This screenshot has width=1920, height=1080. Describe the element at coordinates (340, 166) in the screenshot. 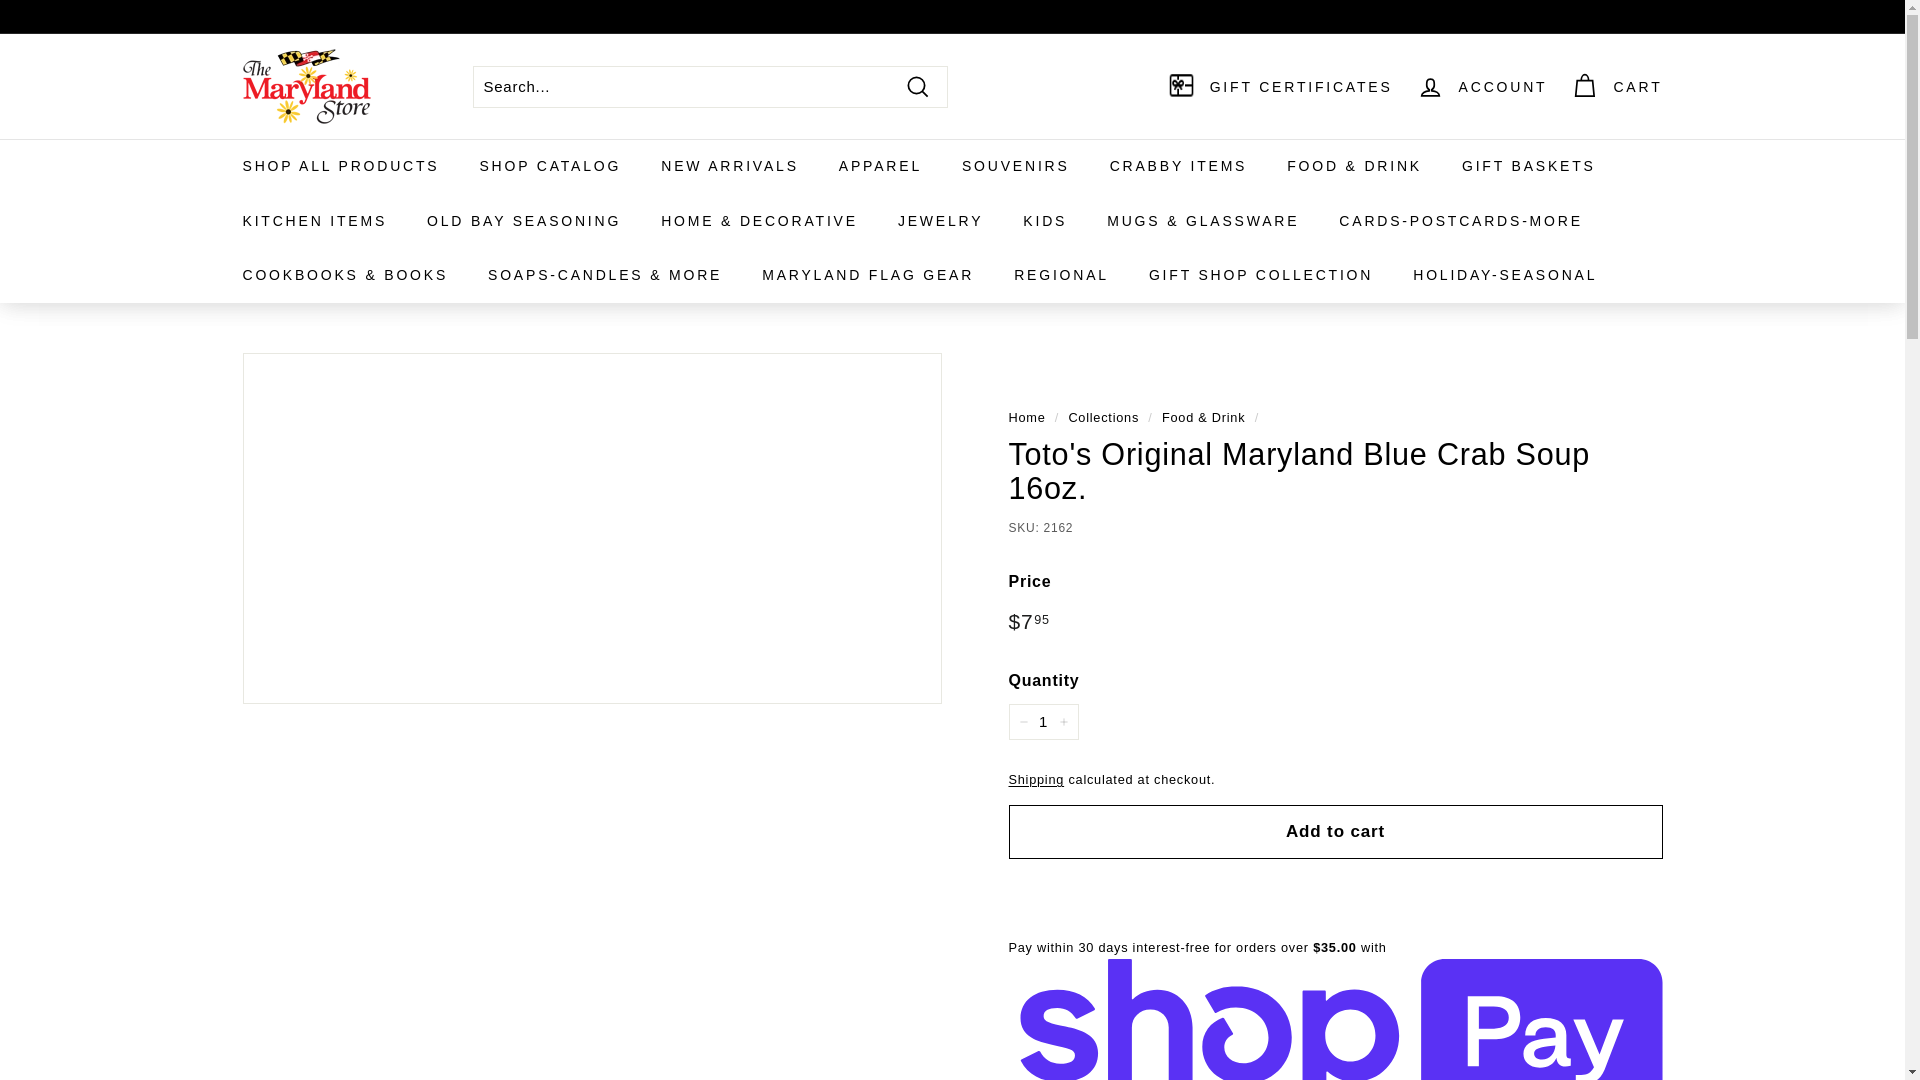

I see `SHOP ALL PRODUCTS` at that location.